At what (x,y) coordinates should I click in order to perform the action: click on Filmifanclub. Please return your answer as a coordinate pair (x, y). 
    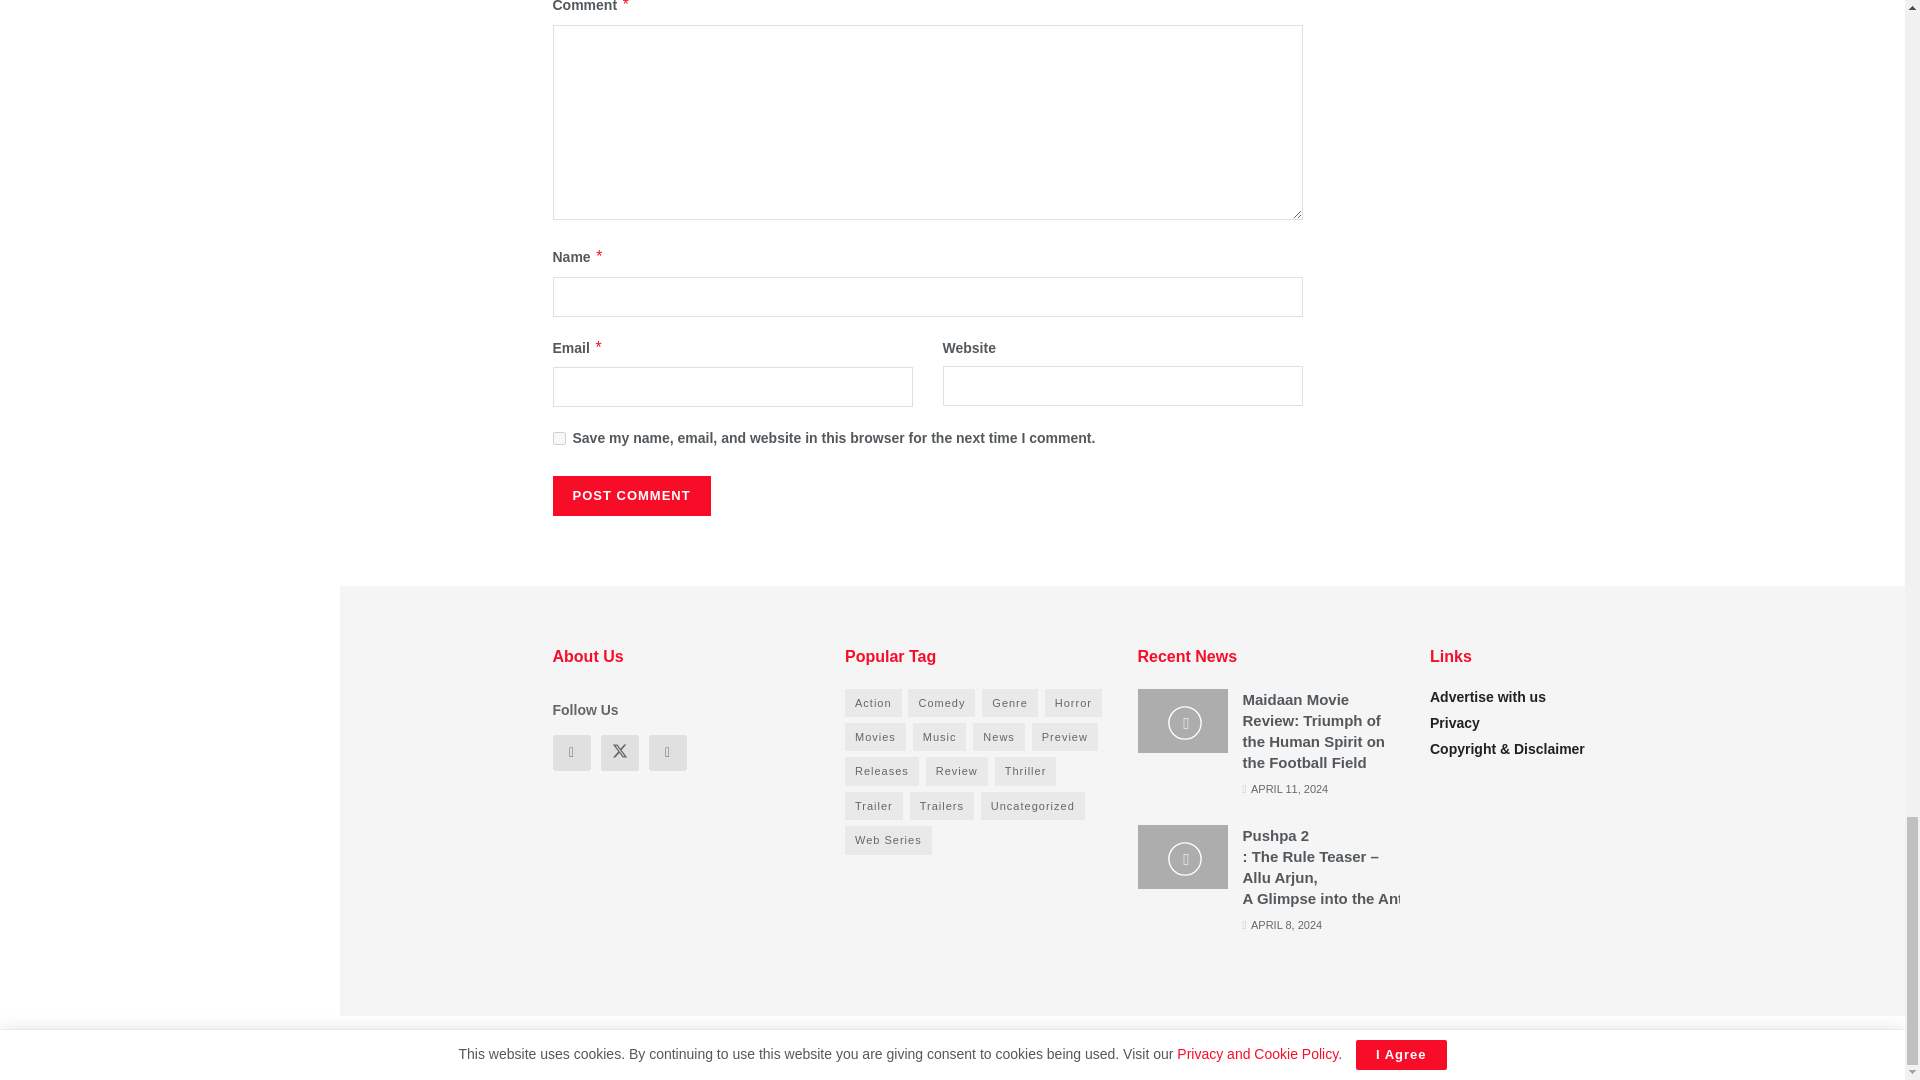
    Looking at the image, I should click on (688, 1047).